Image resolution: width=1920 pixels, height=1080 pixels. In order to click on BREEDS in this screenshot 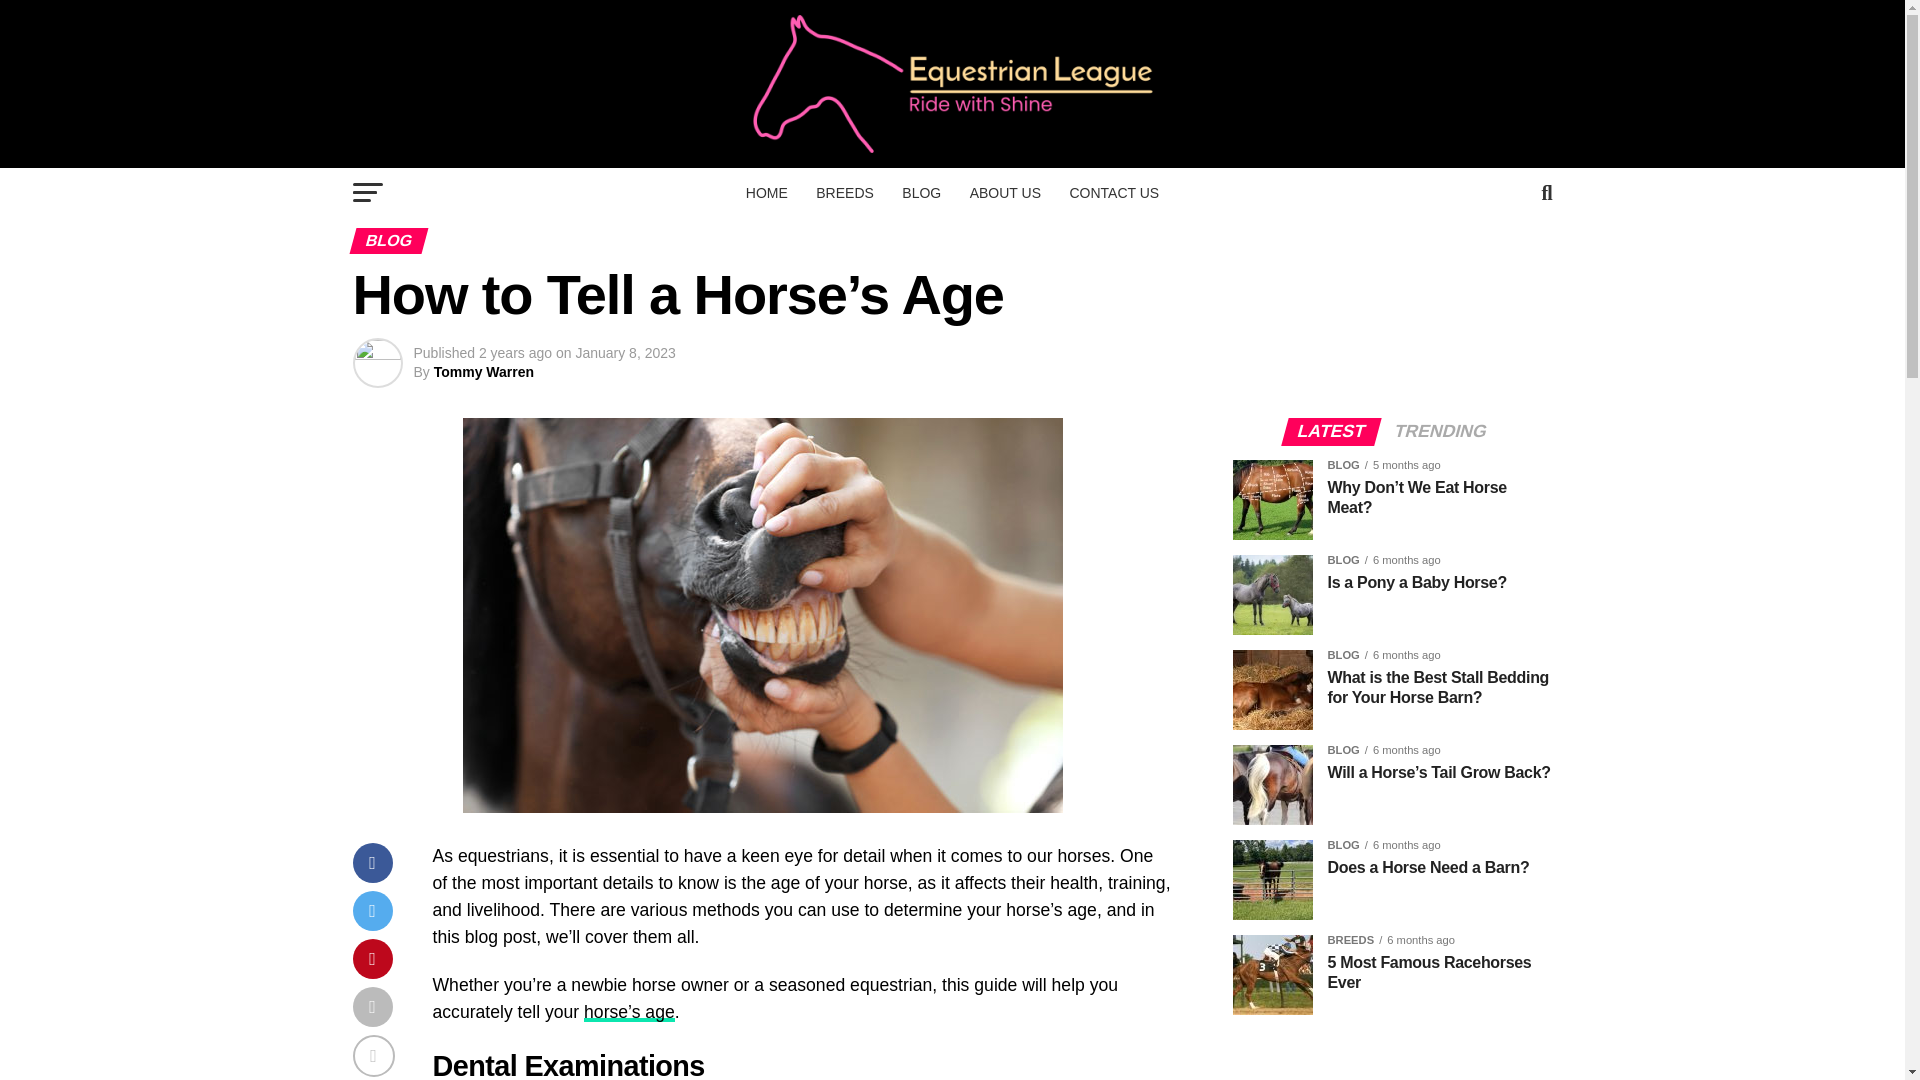, I will do `click(844, 193)`.